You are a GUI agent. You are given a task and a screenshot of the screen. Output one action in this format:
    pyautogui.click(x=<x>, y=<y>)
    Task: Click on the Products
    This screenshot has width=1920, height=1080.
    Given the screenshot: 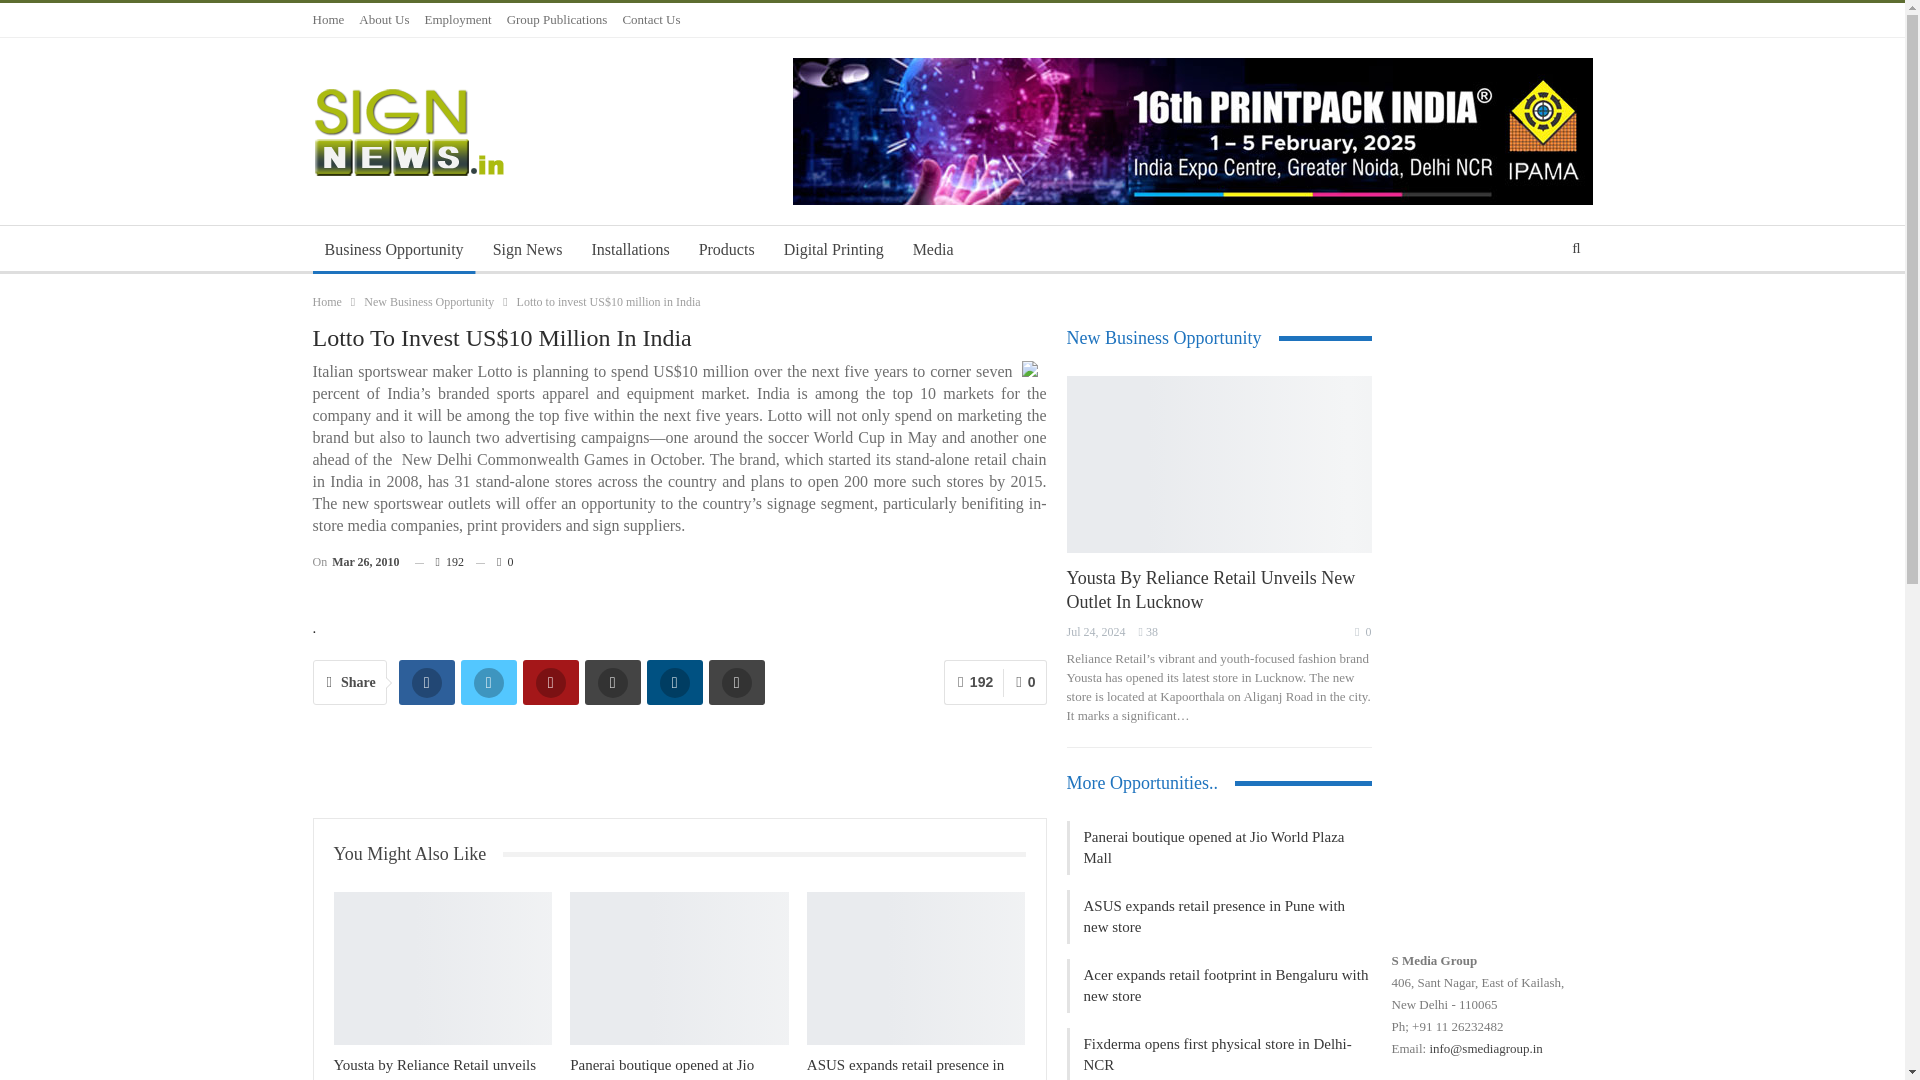 What is the action you would take?
    pyautogui.click(x=726, y=250)
    